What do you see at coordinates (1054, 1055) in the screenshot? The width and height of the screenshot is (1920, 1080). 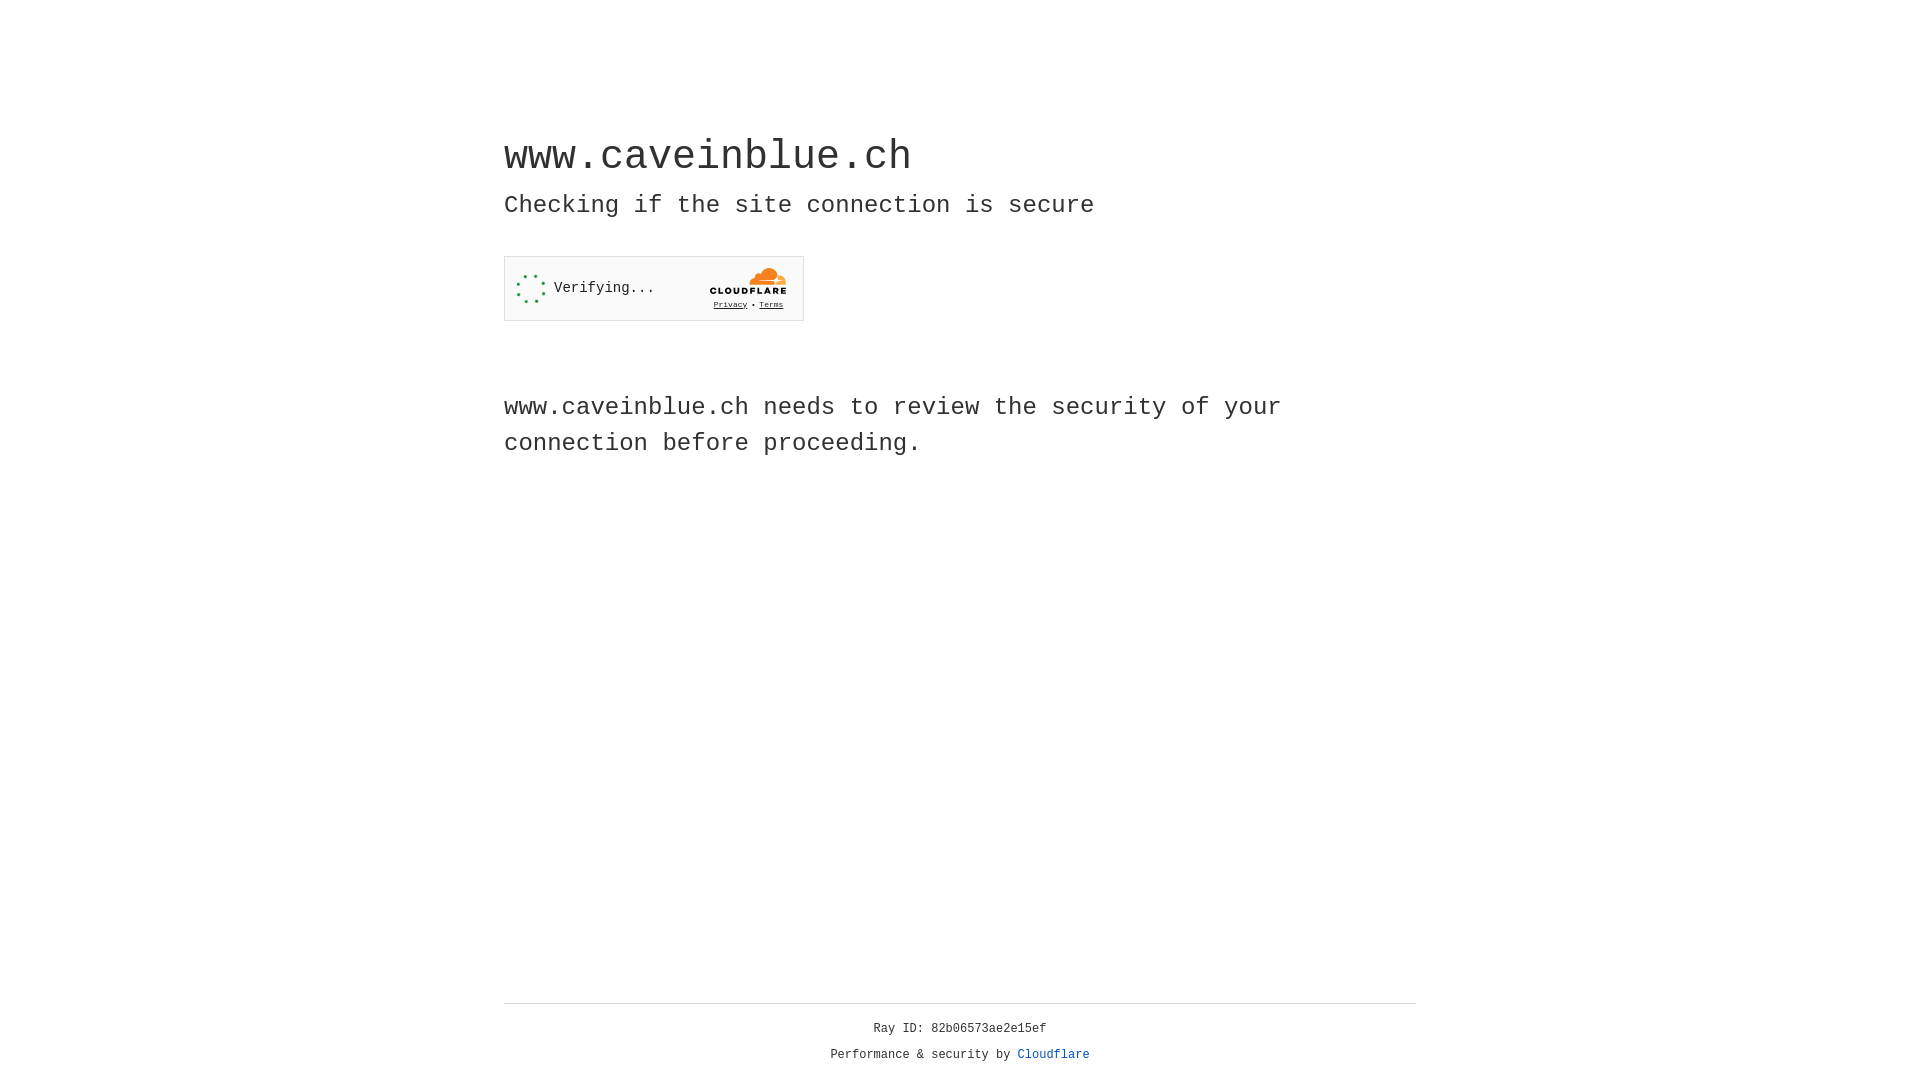 I see `Cloudflare` at bounding box center [1054, 1055].